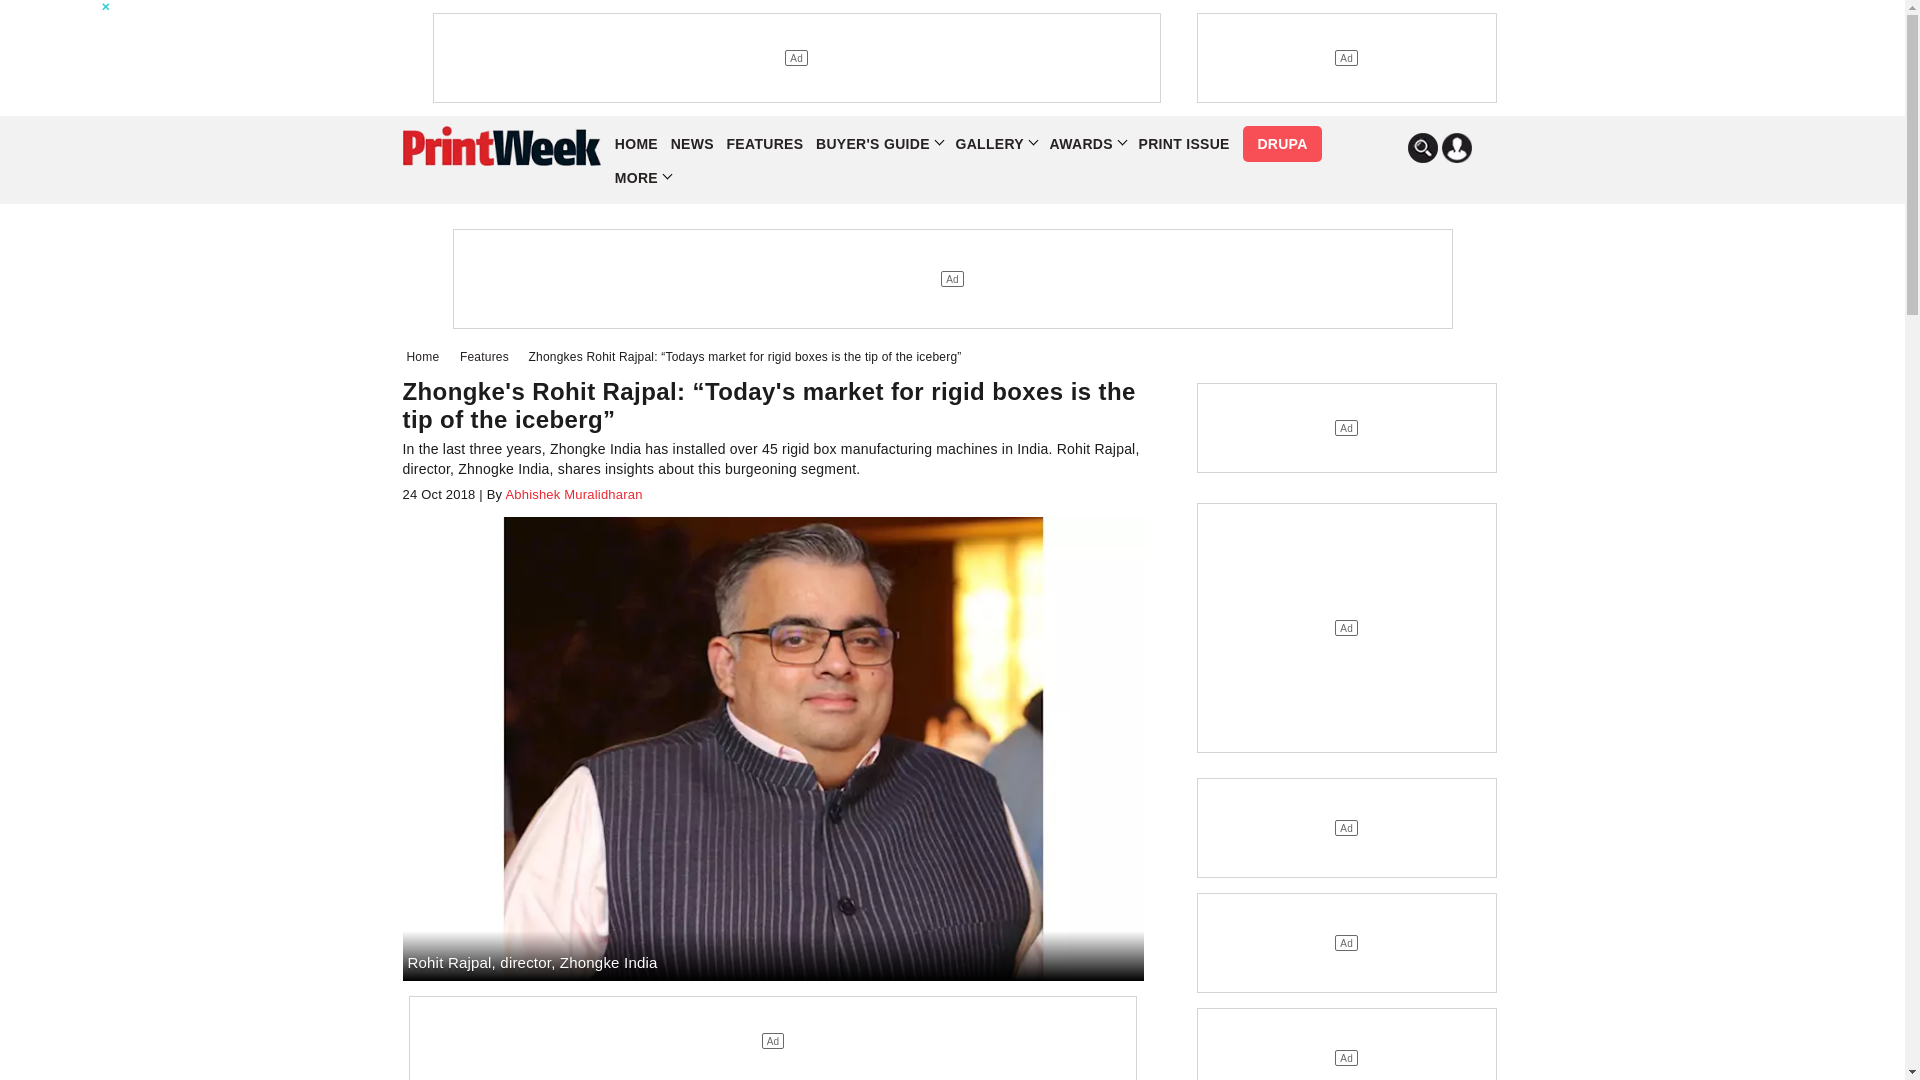  What do you see at coordinates (488, 356) in the screenshot?
I see `Features` at bounding box center [488, 356].